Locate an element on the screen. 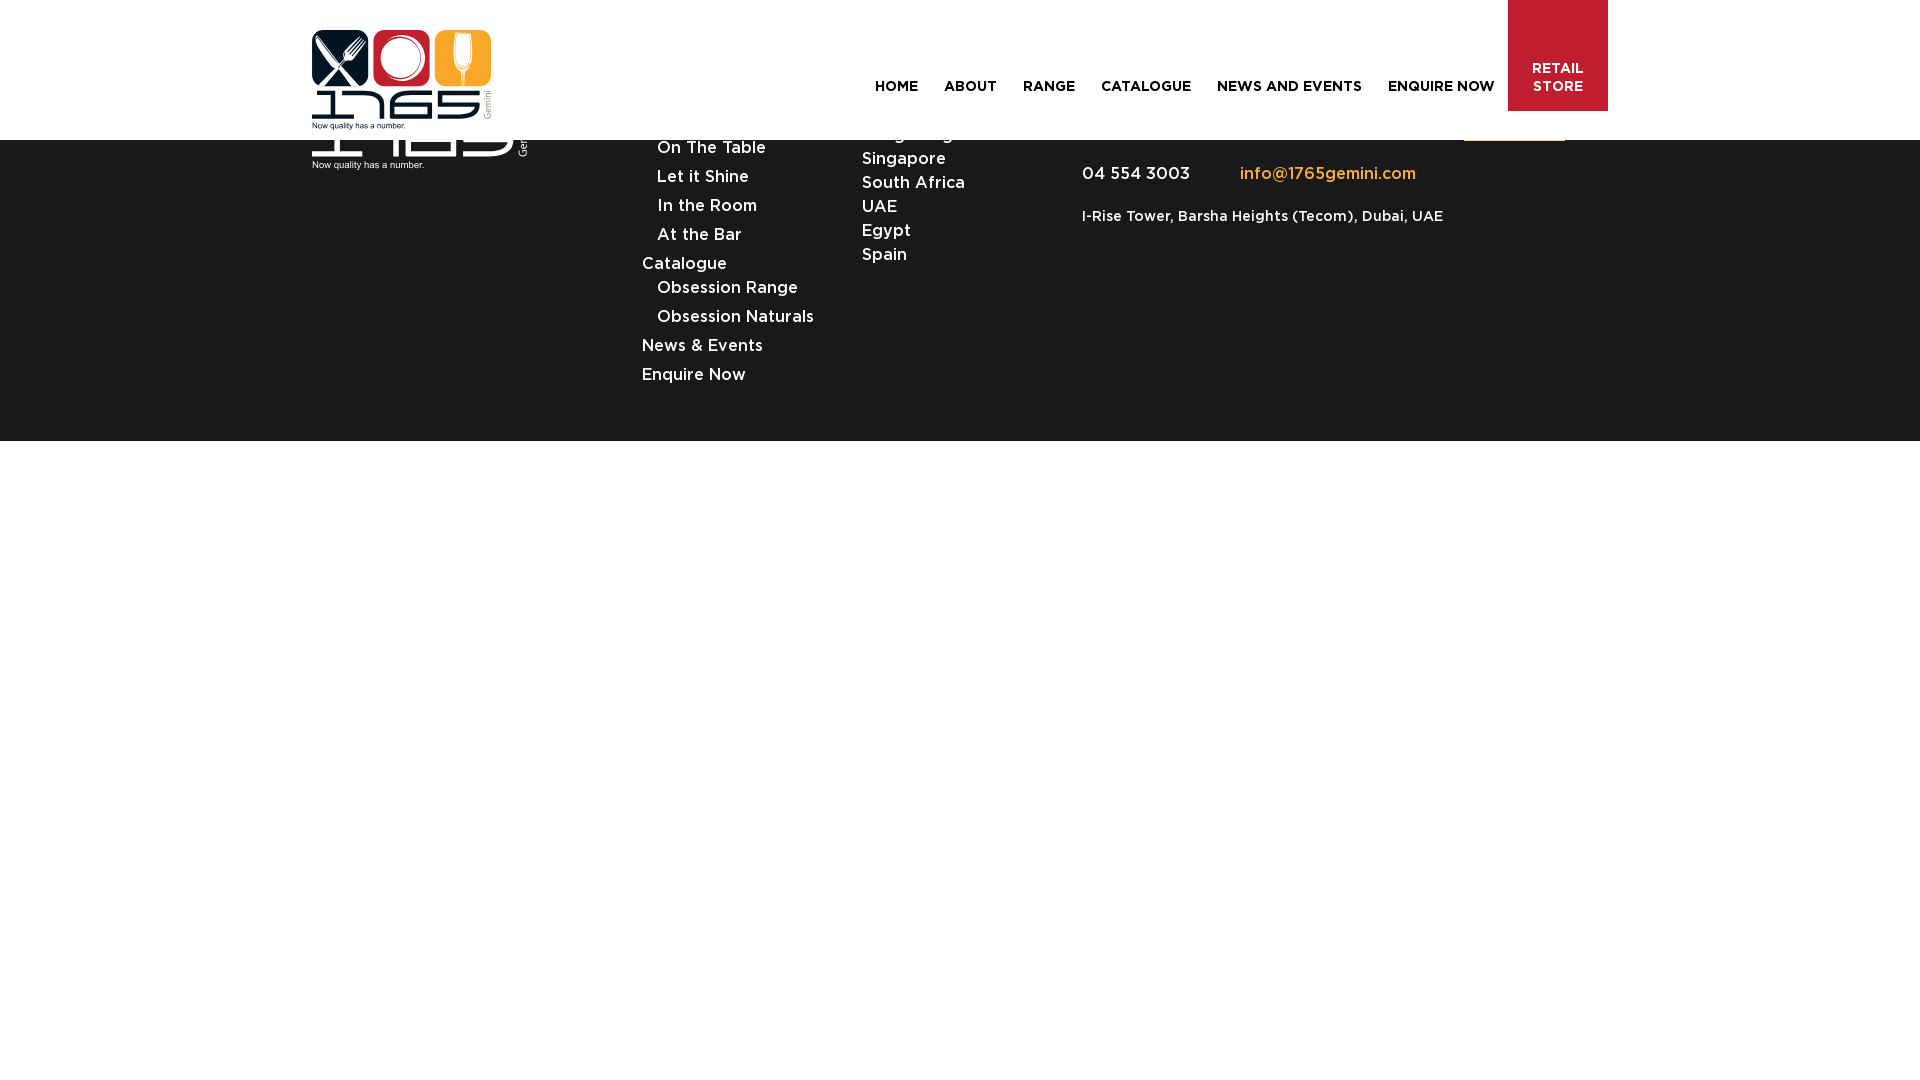 The image size is (1920, 1080). 04 554 3003 is located at coordinates (1136, 173).